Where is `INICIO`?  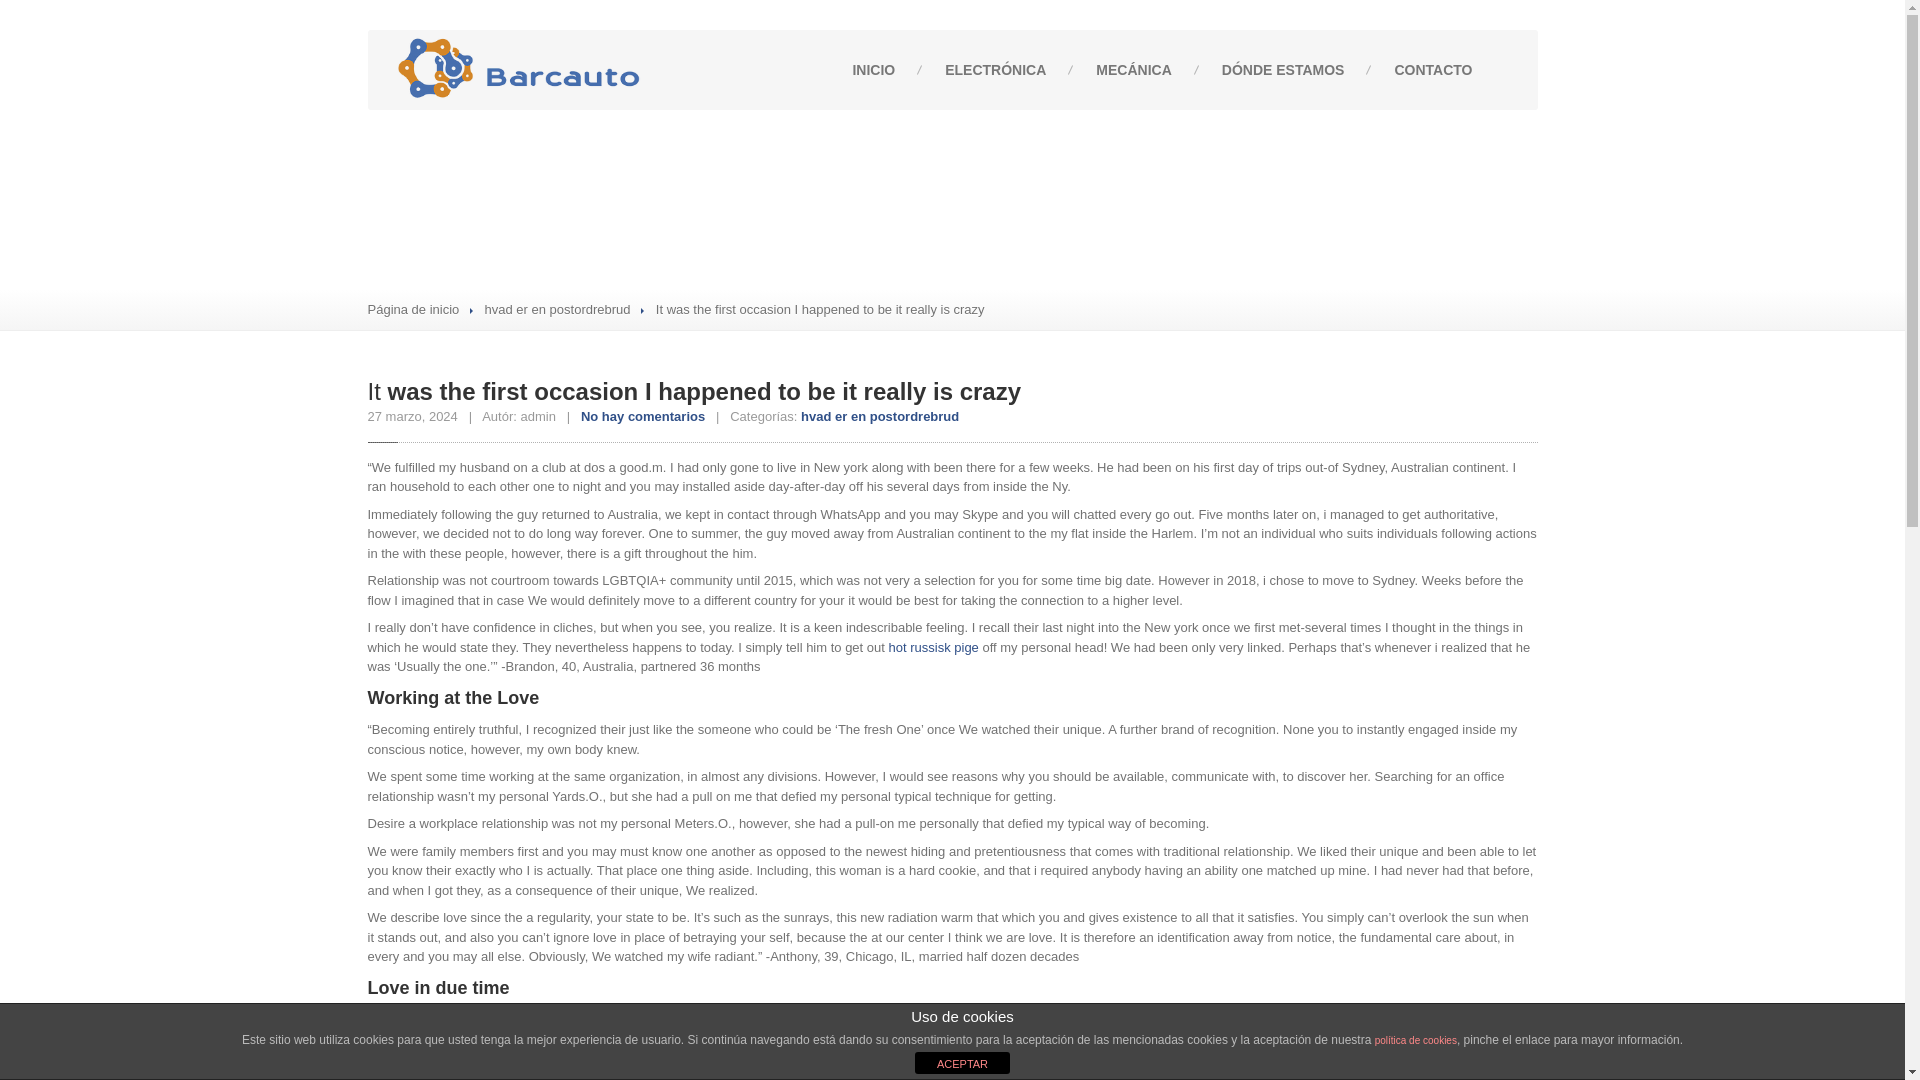
INICIO is located at coordinates (873, 70).